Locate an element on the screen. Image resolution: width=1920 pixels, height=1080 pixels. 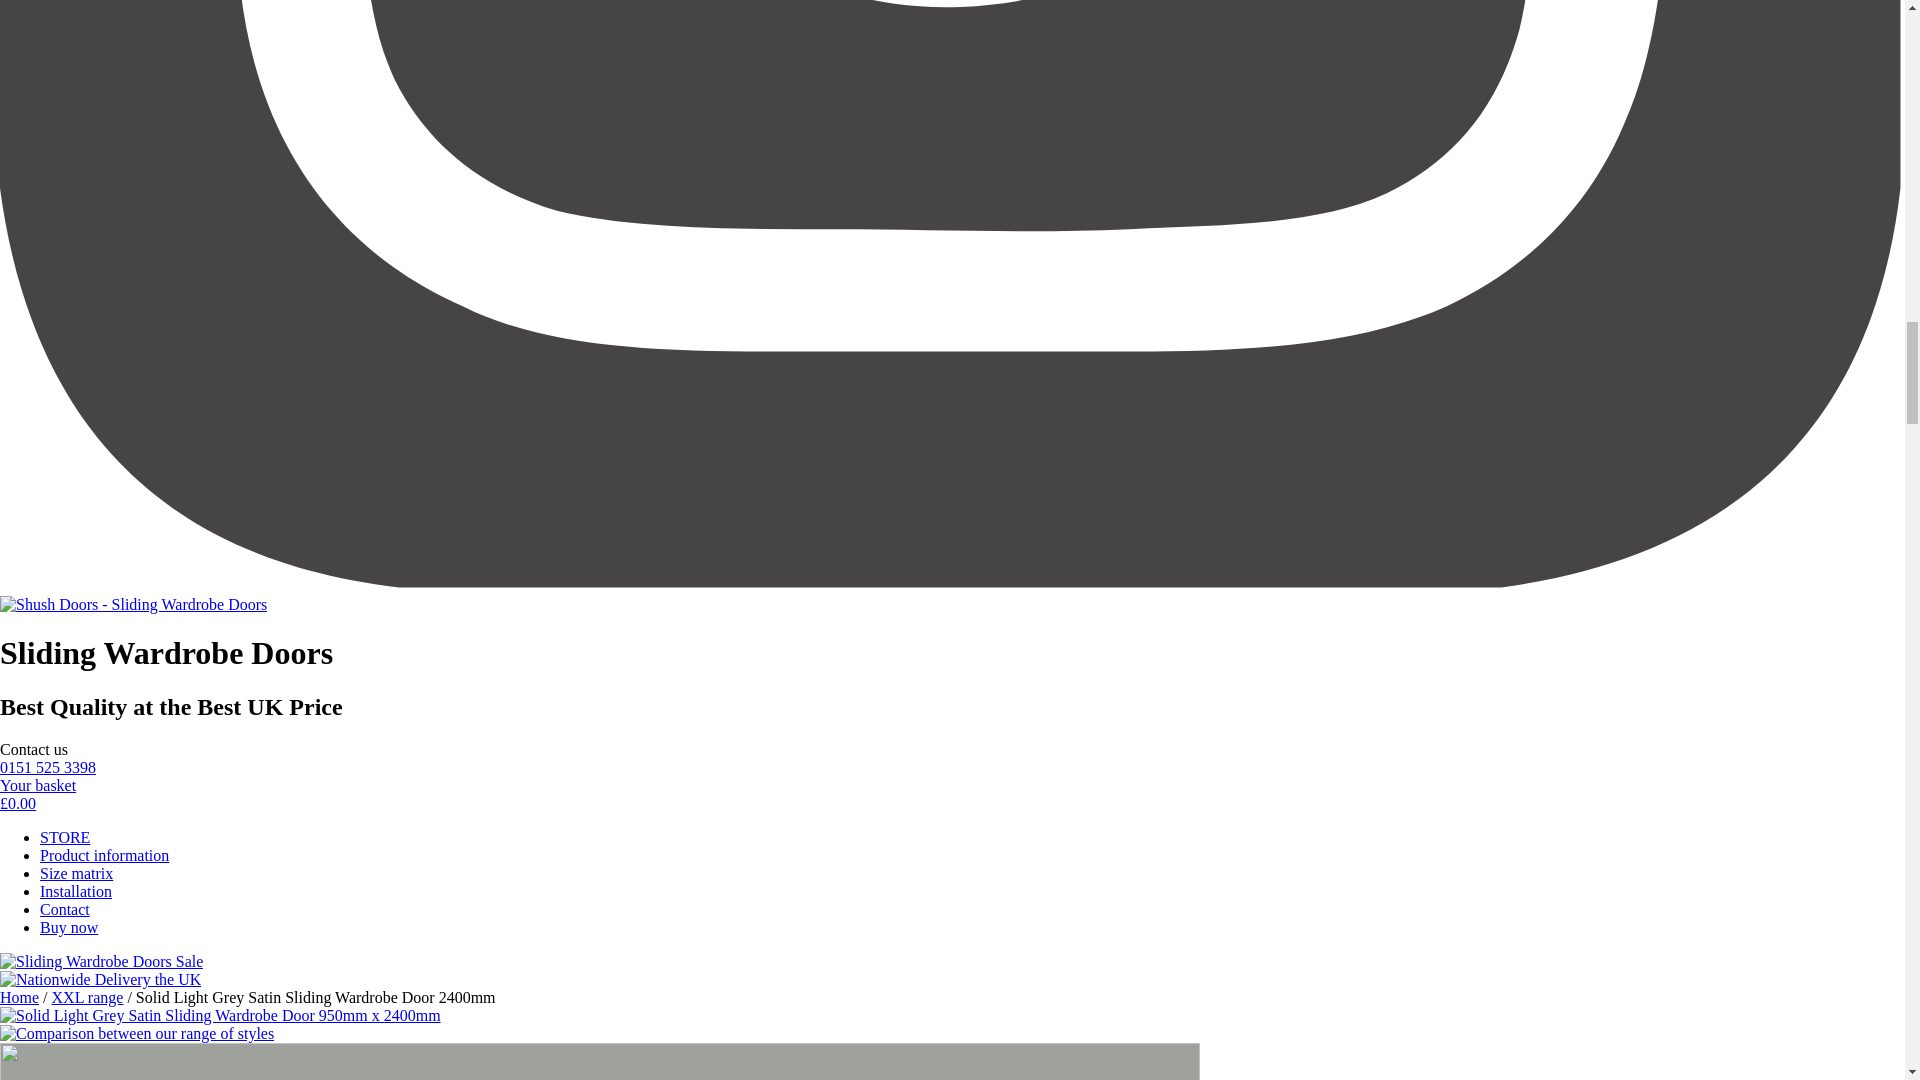
XXL range is located at coordinates (88, 997).